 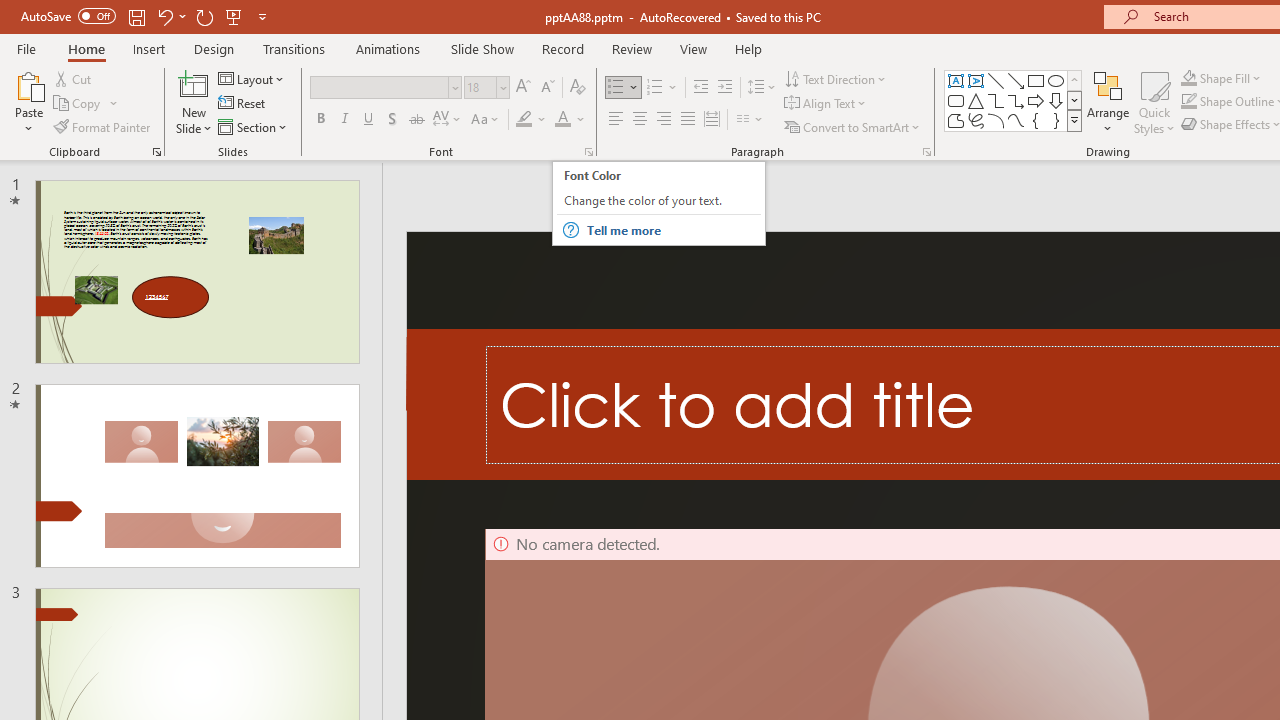 I want to click on Shape Outline Teal, Accent 1, so click(x=1188, y=102).